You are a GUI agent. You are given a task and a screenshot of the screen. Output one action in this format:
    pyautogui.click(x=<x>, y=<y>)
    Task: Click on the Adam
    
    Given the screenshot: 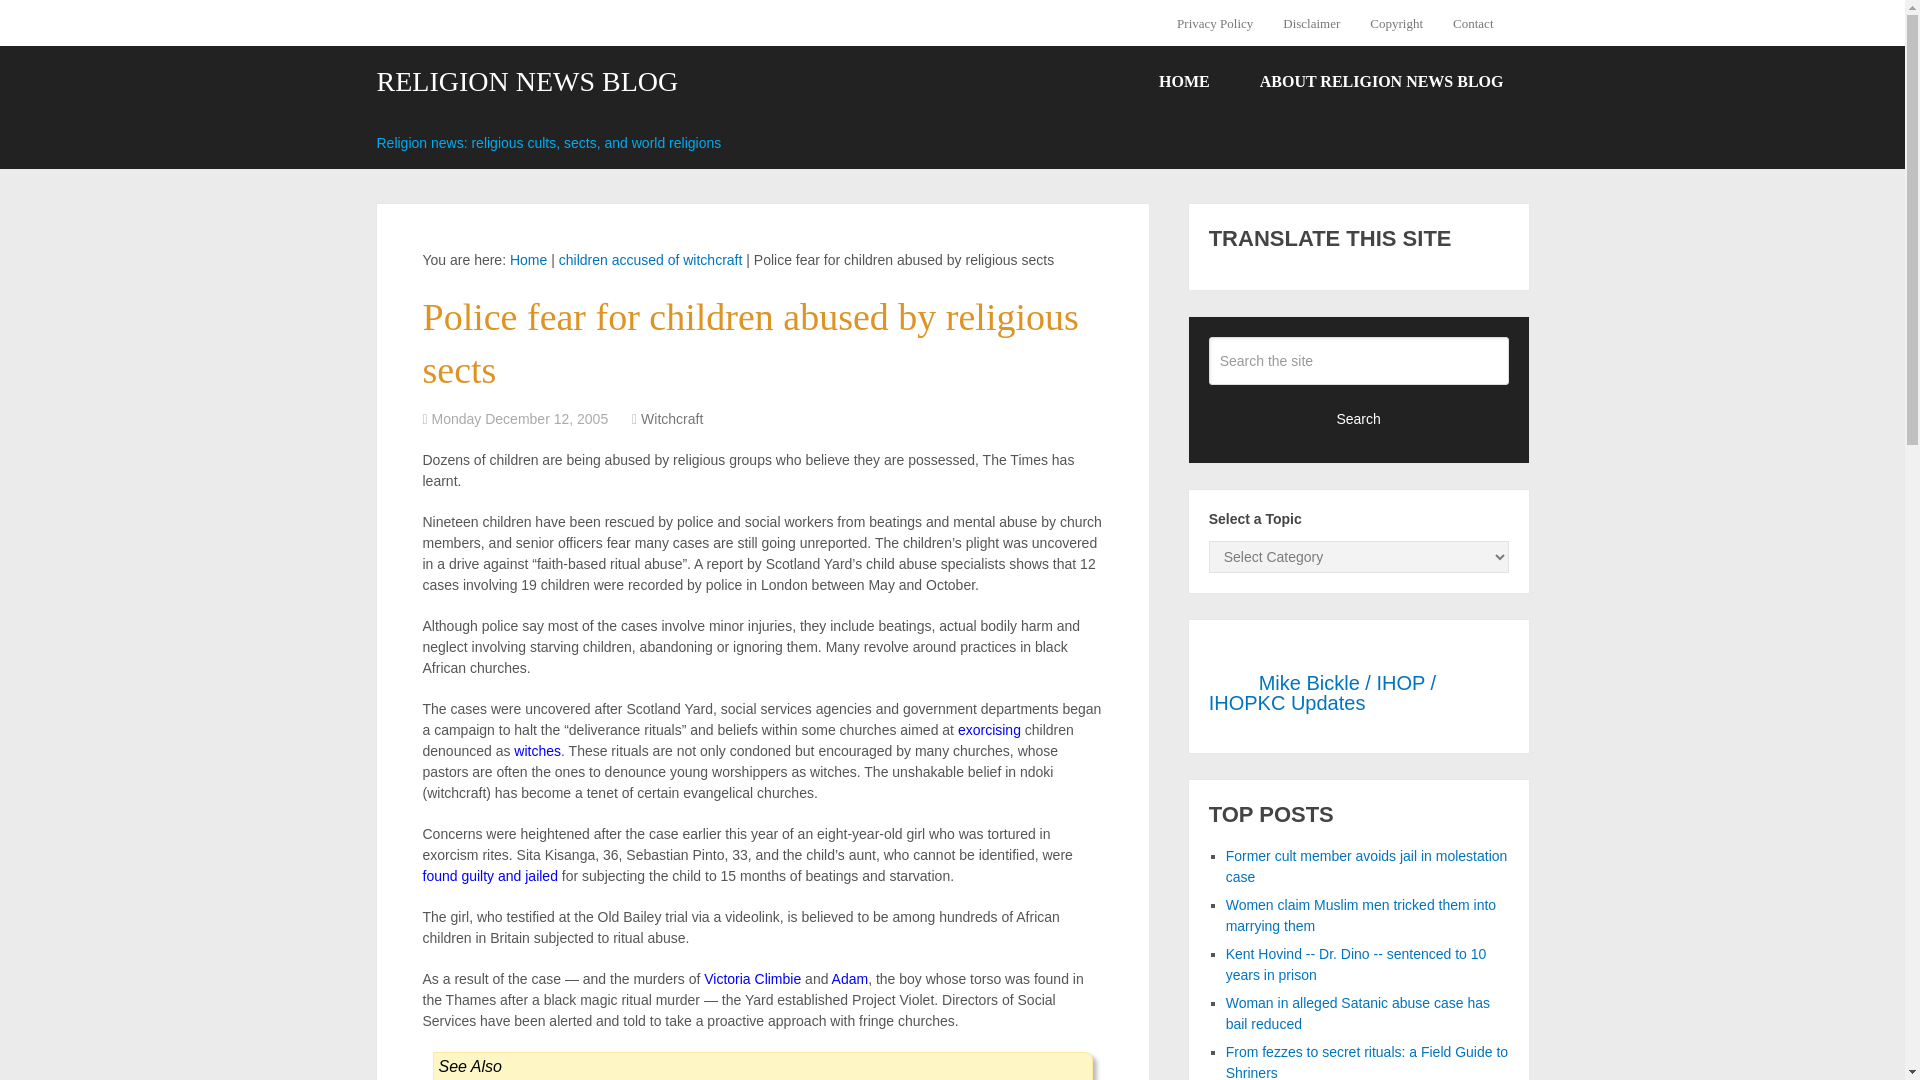 What is the action you would take?
    pyautogui.click(x=850, y=978)
    